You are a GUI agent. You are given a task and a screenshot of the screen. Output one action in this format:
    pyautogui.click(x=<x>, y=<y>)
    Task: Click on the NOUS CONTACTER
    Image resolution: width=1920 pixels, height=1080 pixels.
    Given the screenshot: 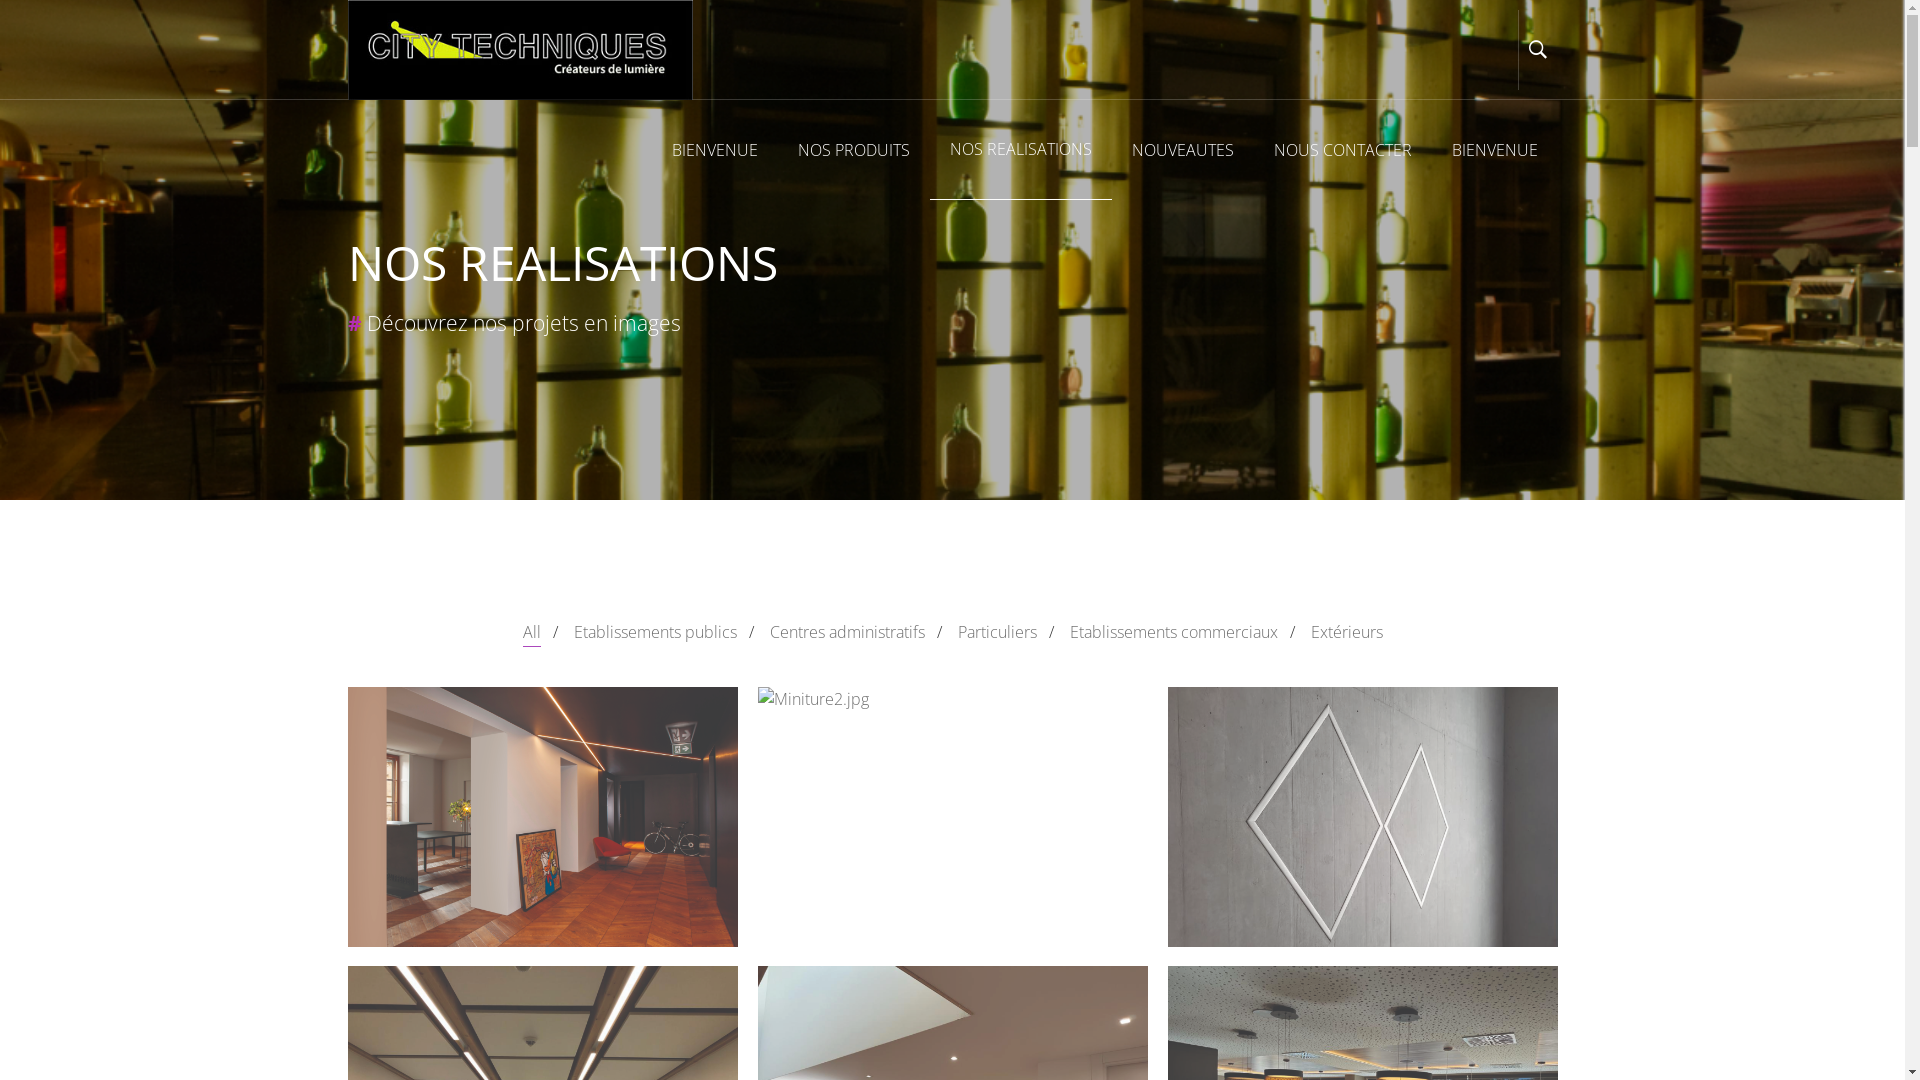 What is the action you would take?
    pyautogui.click(x=1343, y=150)
    